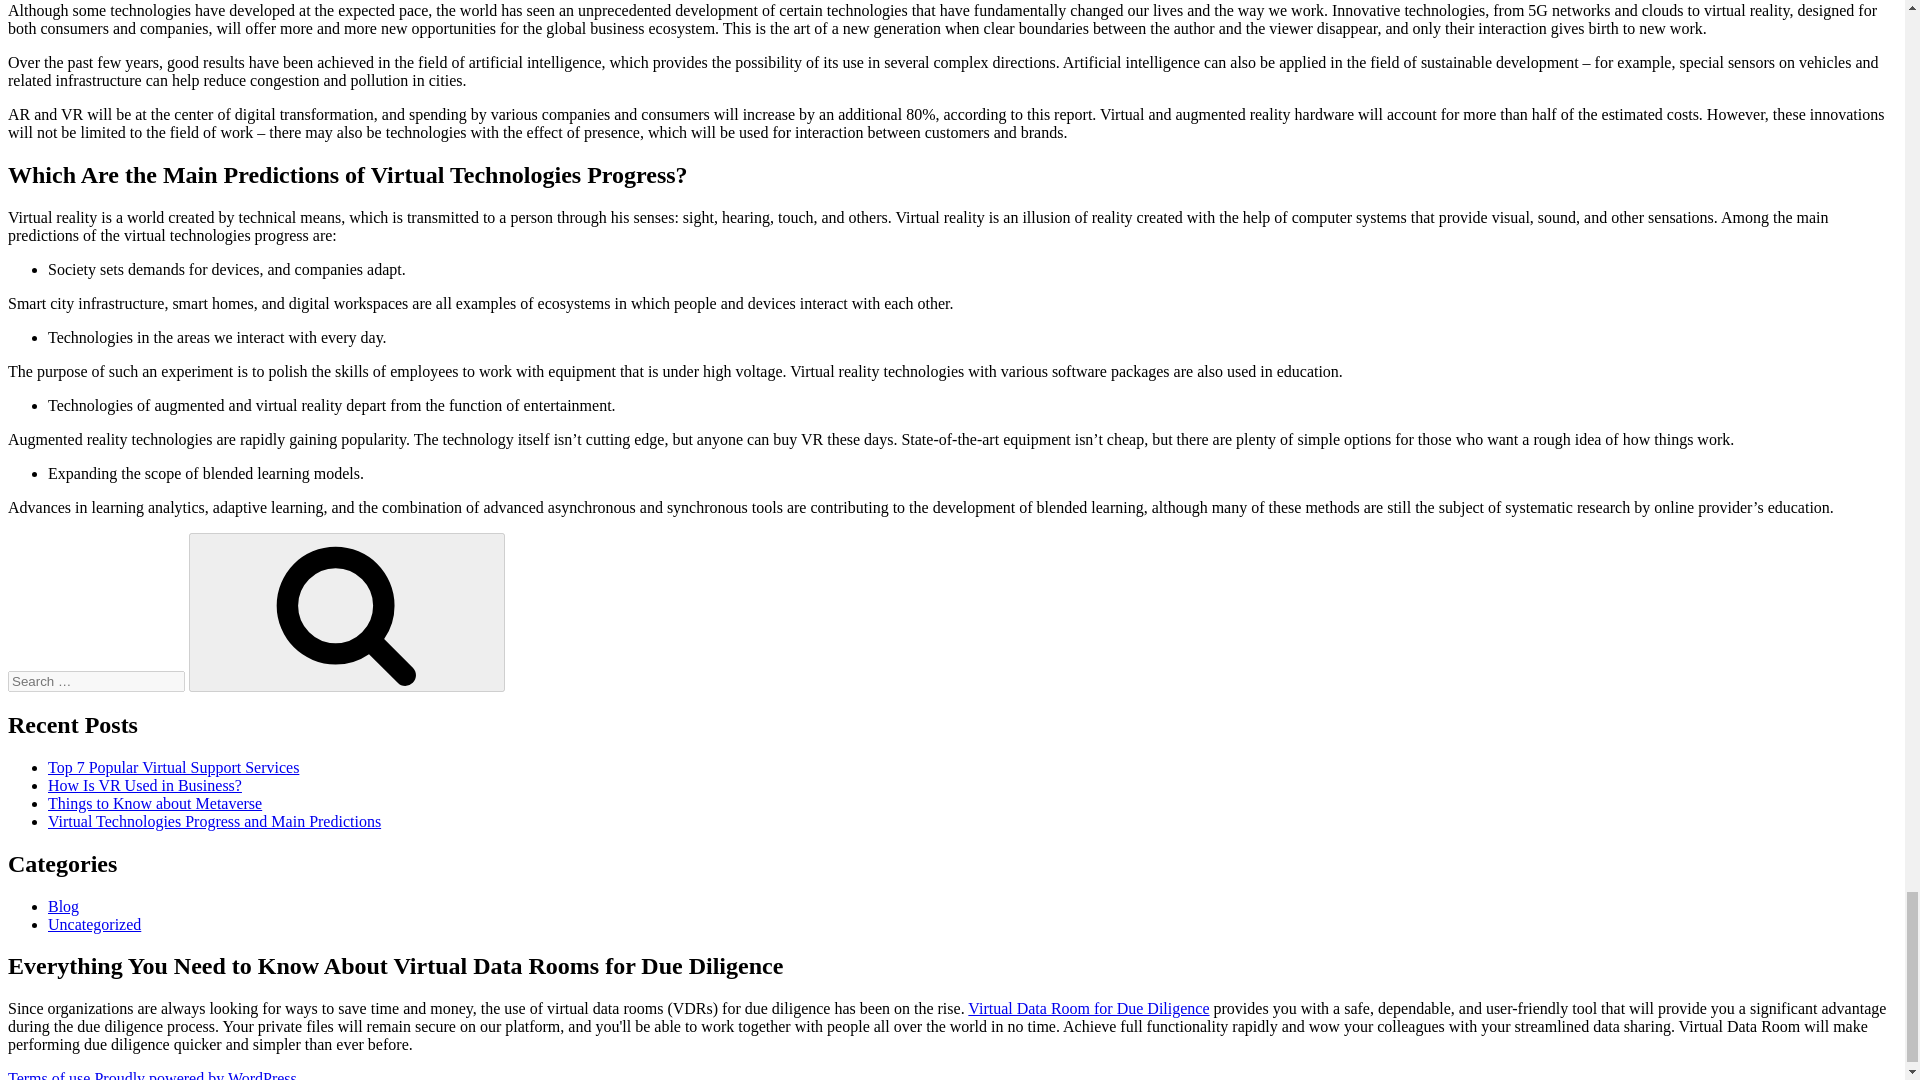 The width and height of the screenshot is (1920, 1080). I want to click on Virtual Technologies Progress and Main Predictions, so click(214, 822).